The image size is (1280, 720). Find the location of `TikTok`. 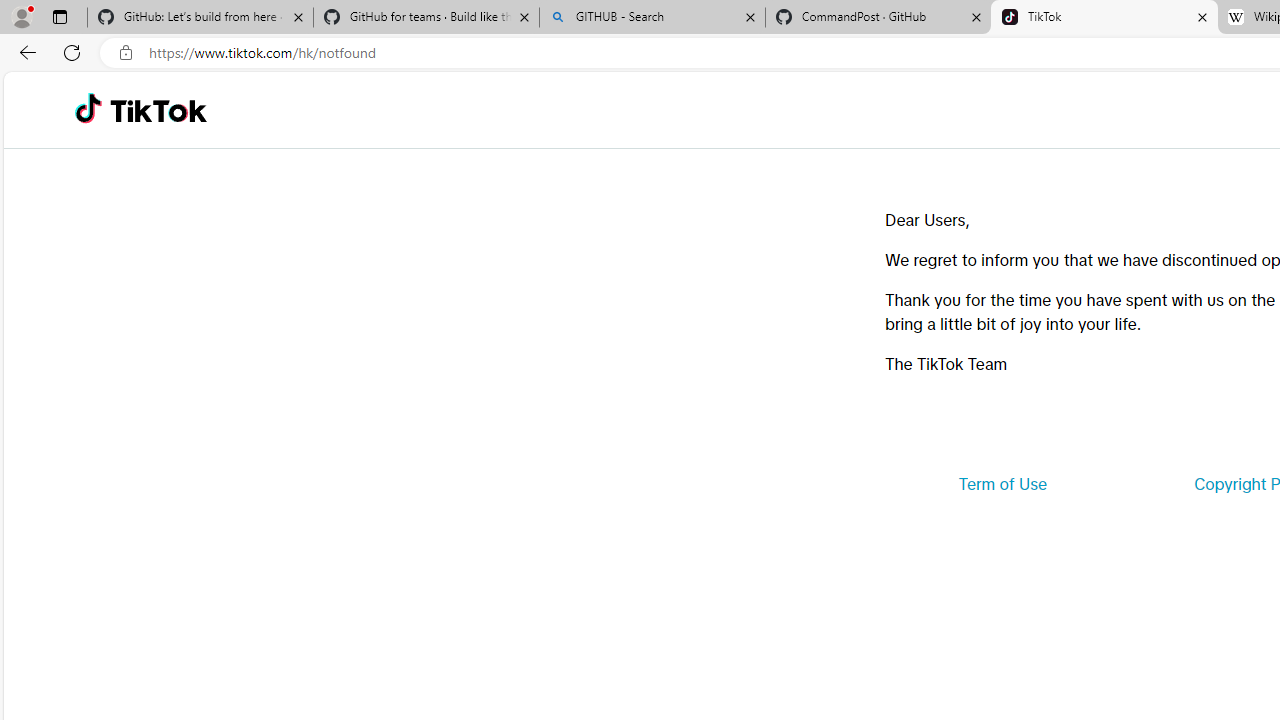

TikTok is located at coordinates (1104, 18).